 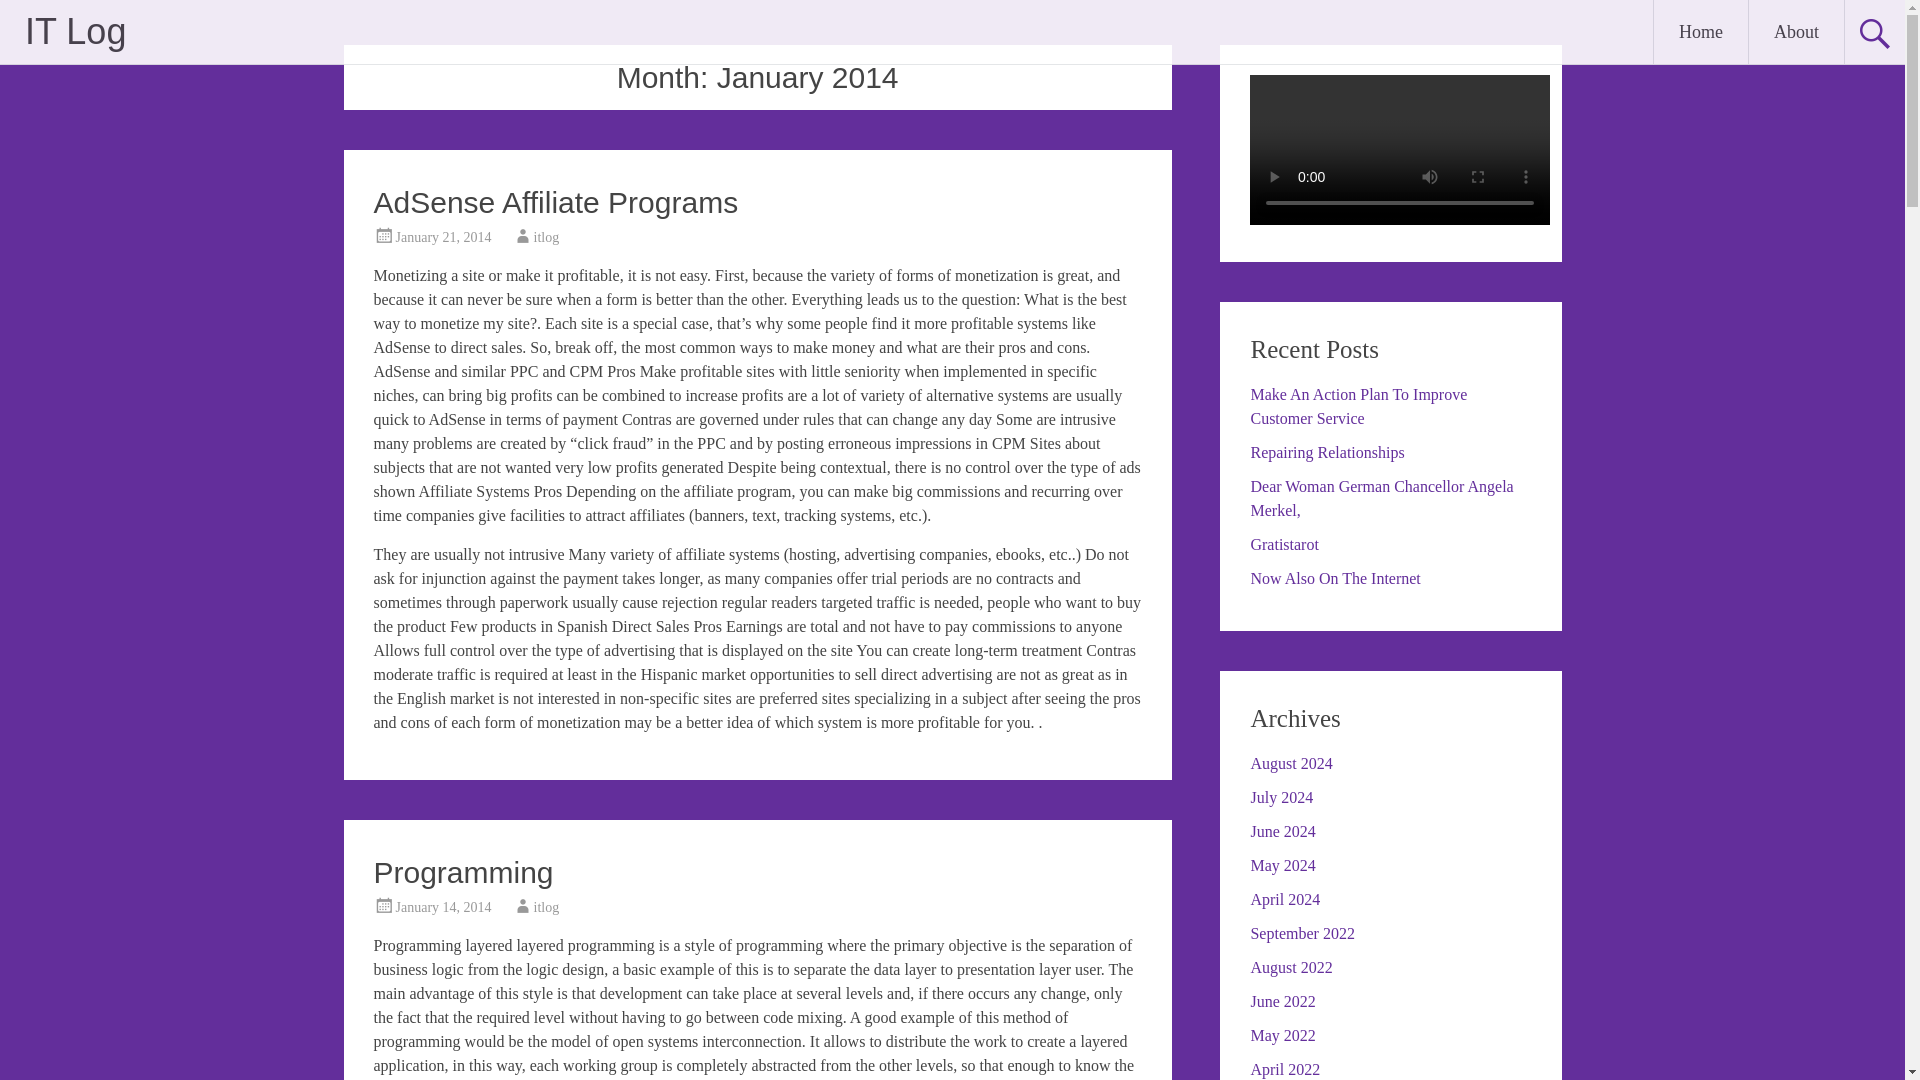 I want to click on April 2022, so click(x=1284, y=1068).